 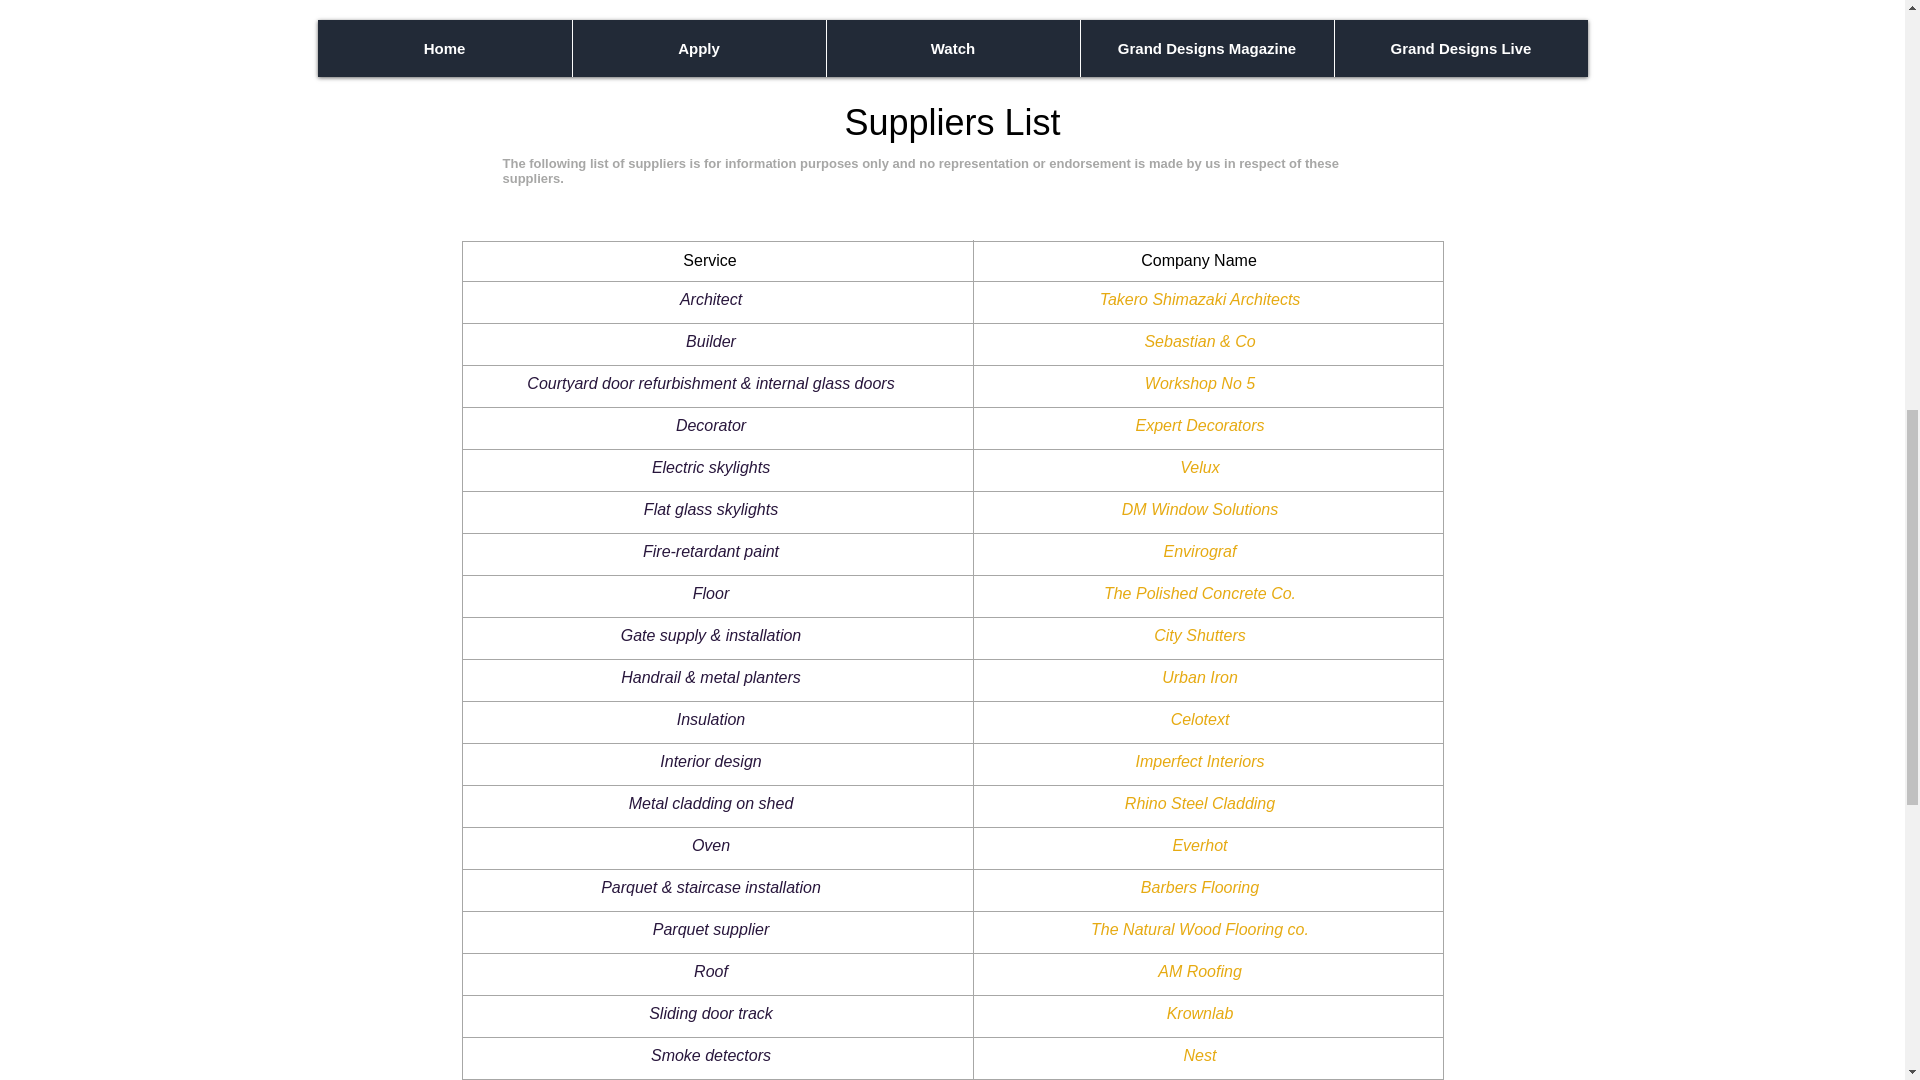 I want to click on Envirograf, so click(x=1200, y=552).